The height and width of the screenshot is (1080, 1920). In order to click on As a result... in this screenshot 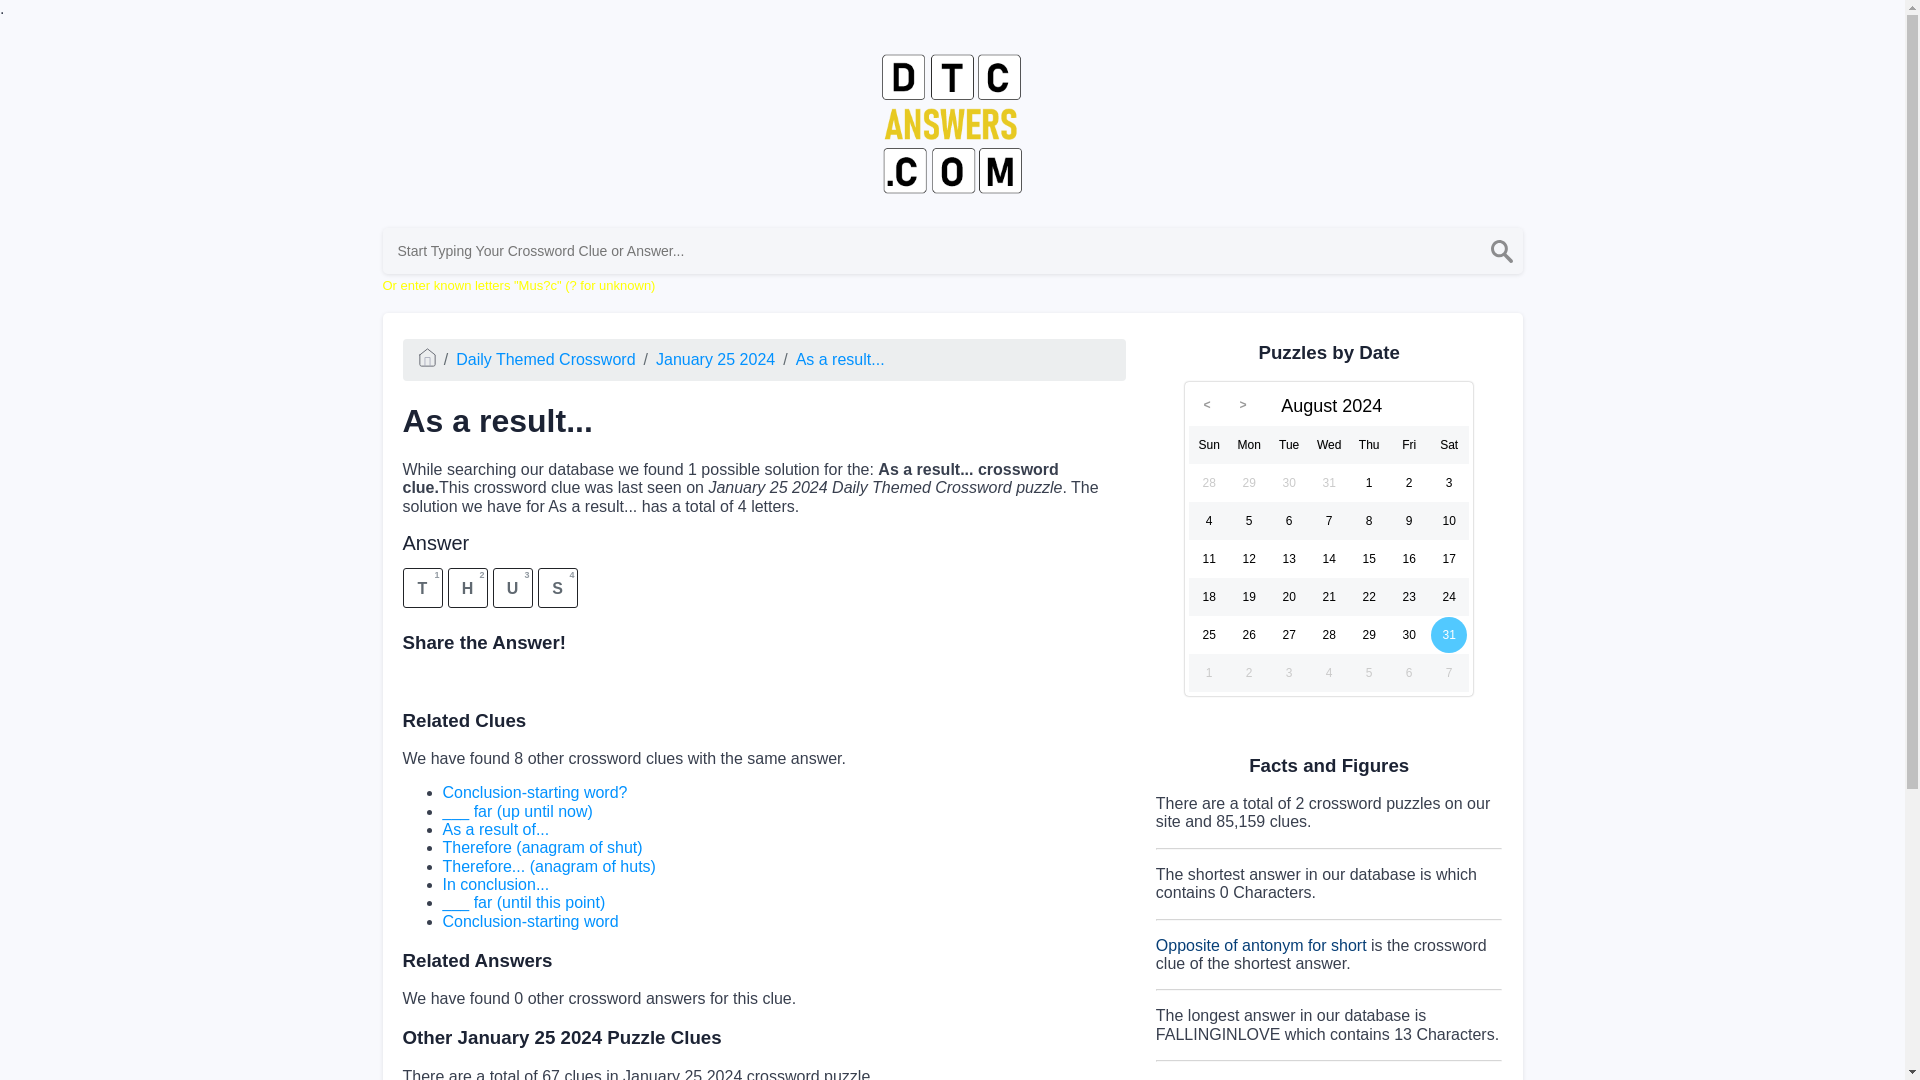, I will do `click(840, 360)`.